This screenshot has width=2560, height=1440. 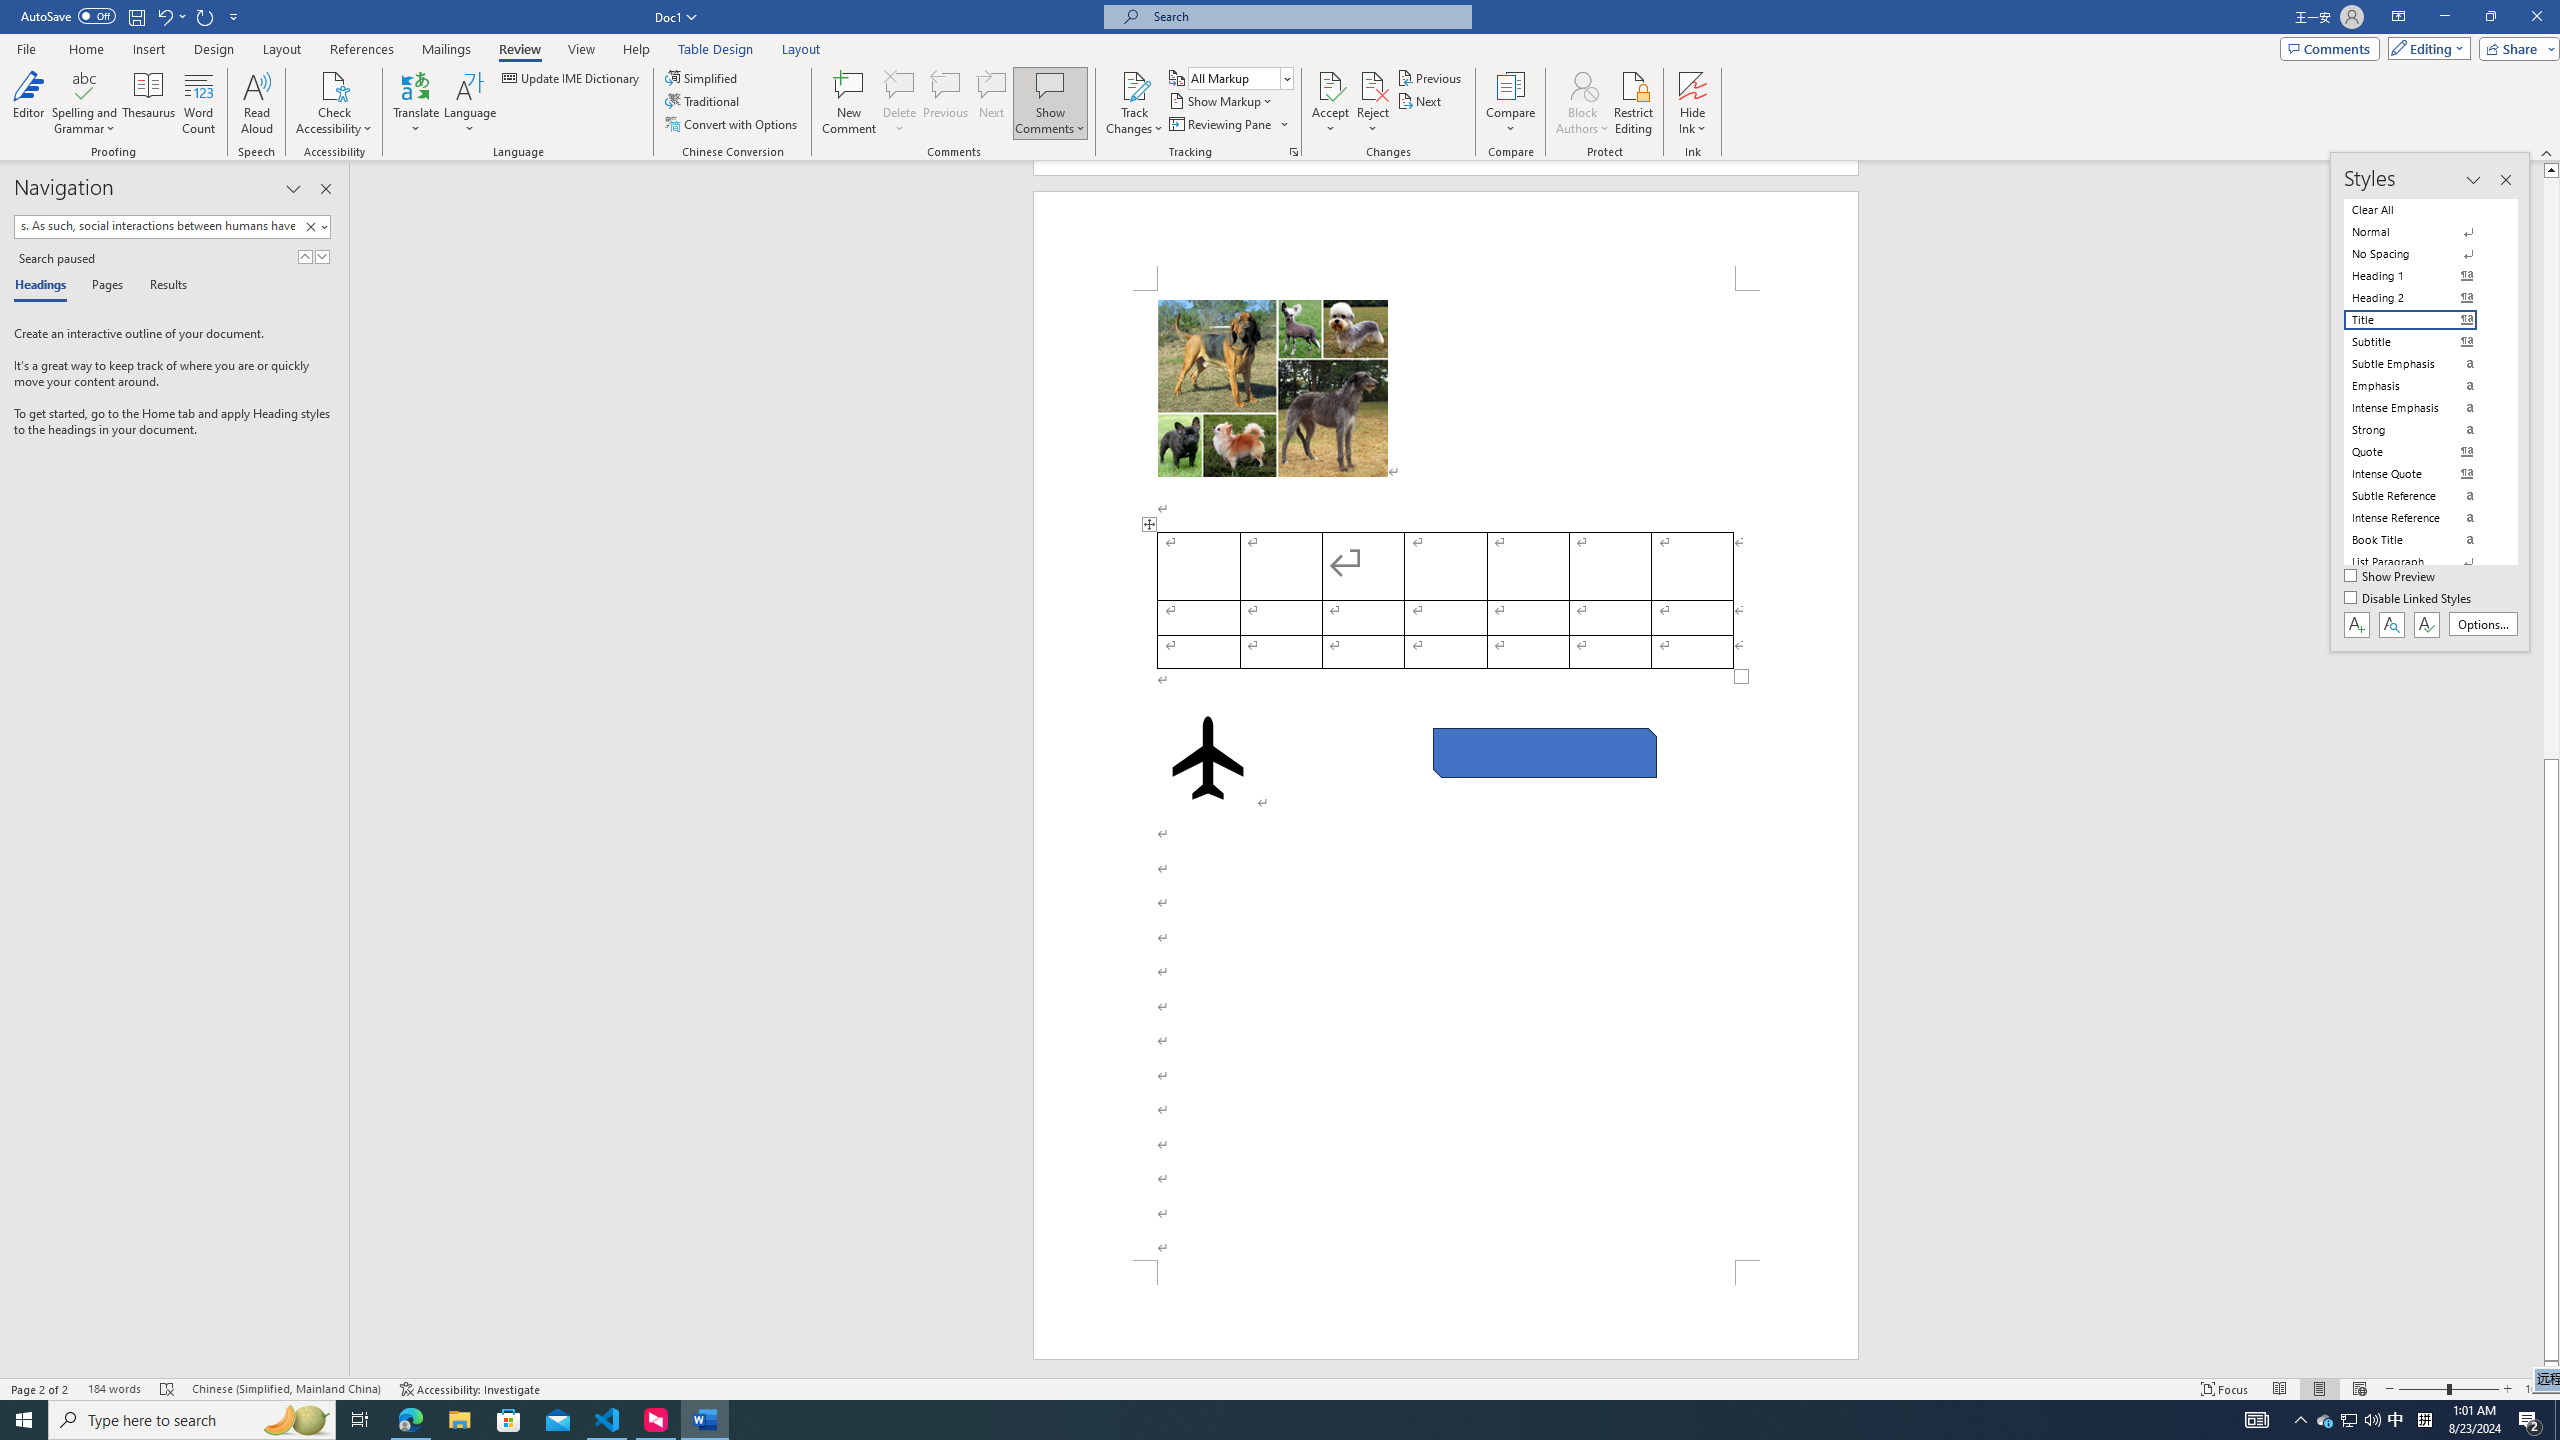 I want to click on Design, so click(x=214, y=49).